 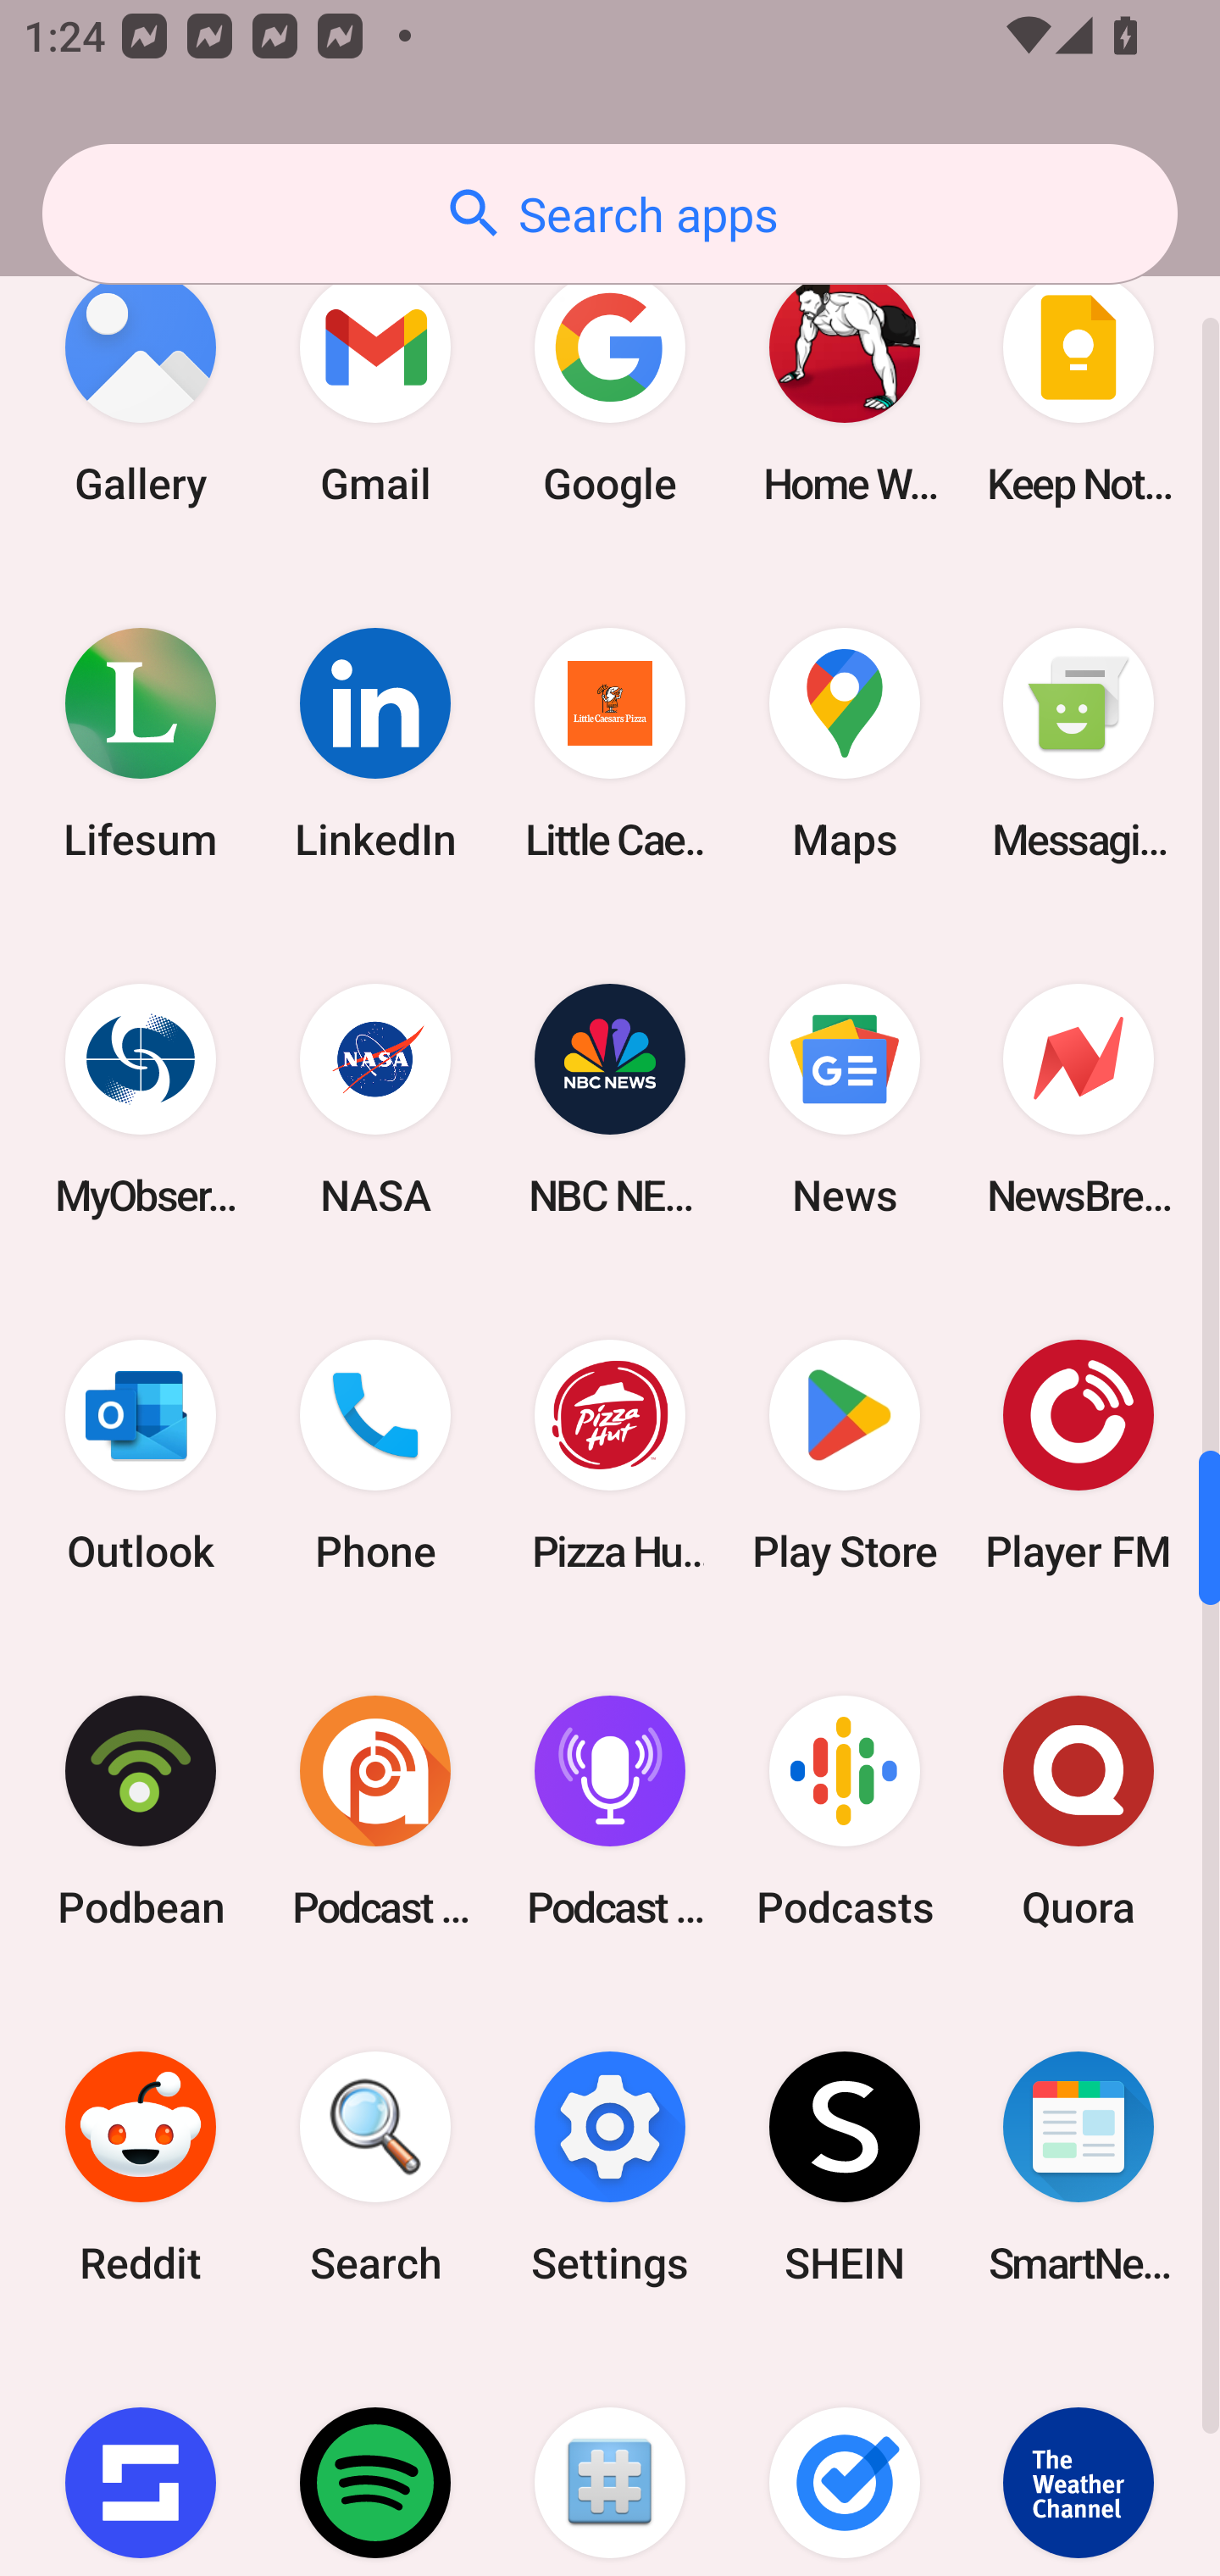 What do you see at coordinates (1079, 2461) in the screenshot?
I see `The Weather Channel` at bounding box center [1079, 2461].